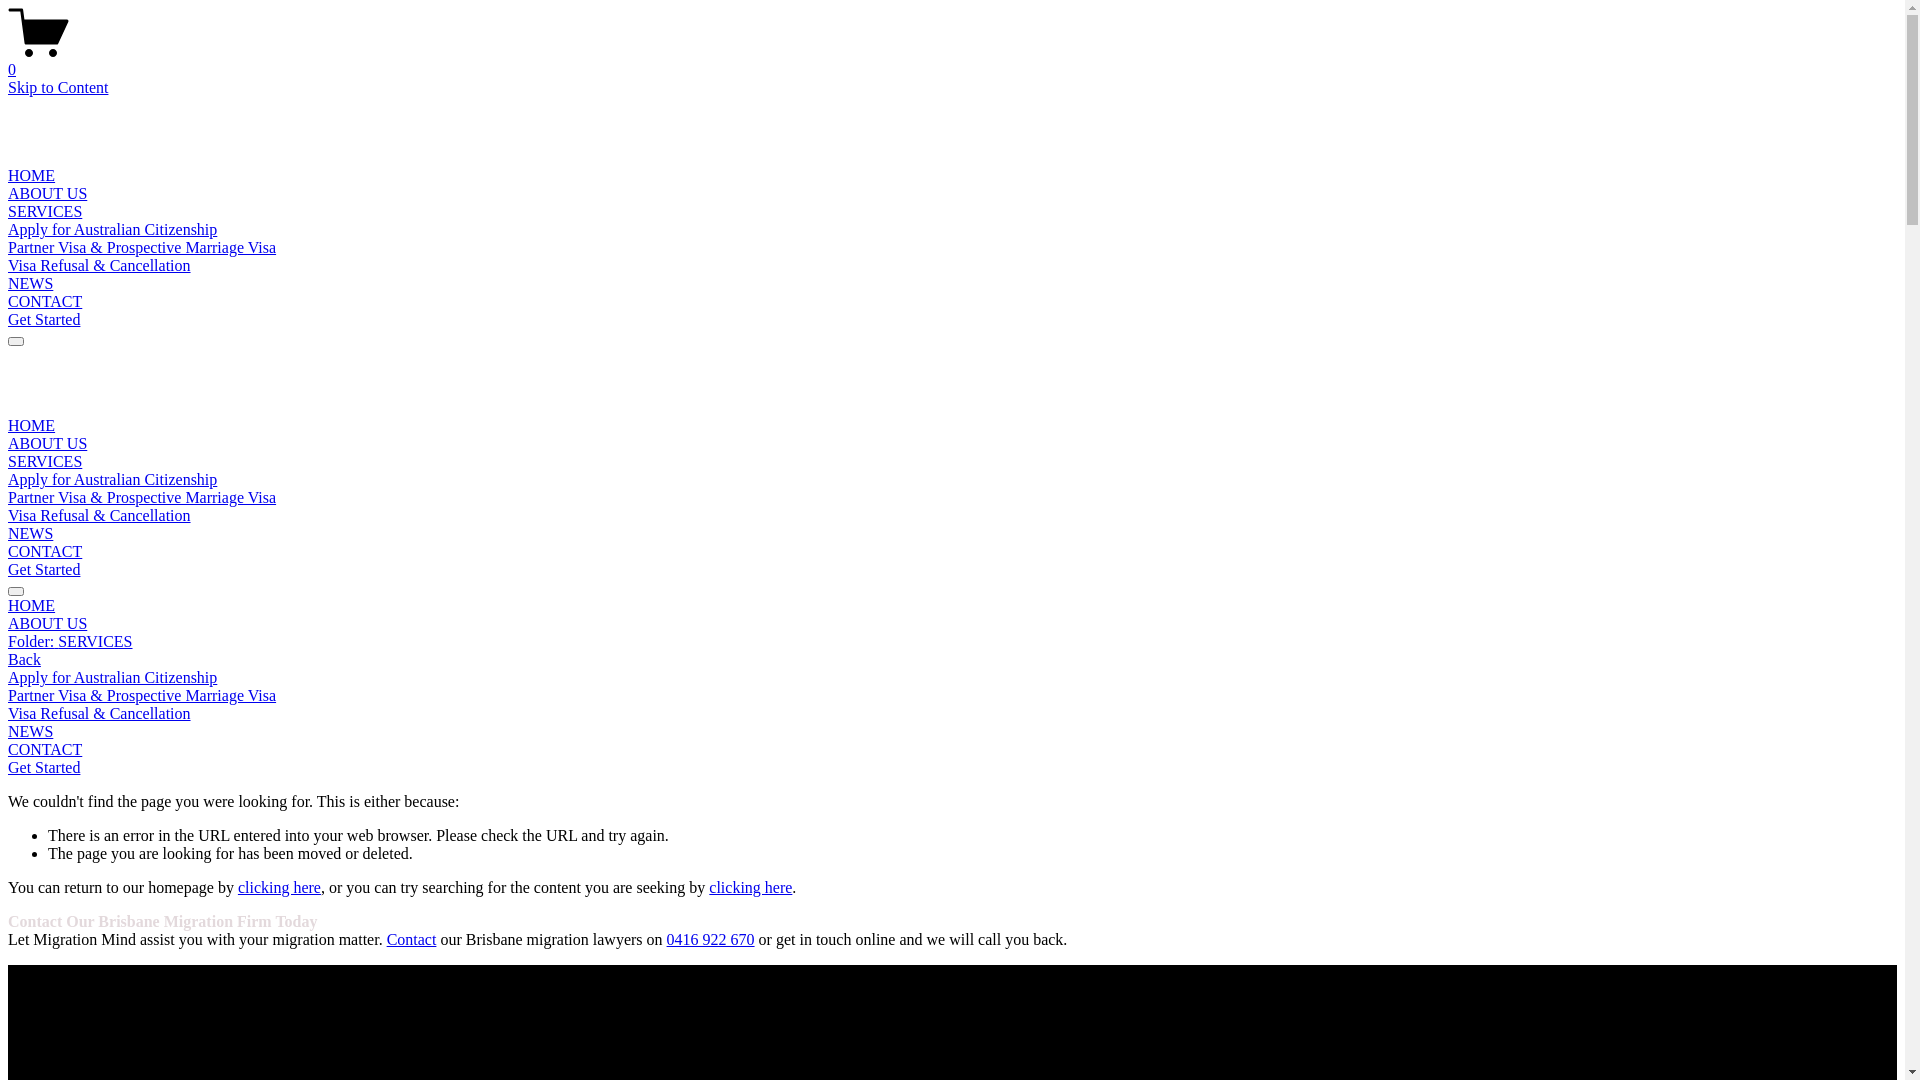  What do you see at coordinates (952, 714) in the screenshot?
I see `Visa Refusal & Cancellation` at bounding box center [952, 714].